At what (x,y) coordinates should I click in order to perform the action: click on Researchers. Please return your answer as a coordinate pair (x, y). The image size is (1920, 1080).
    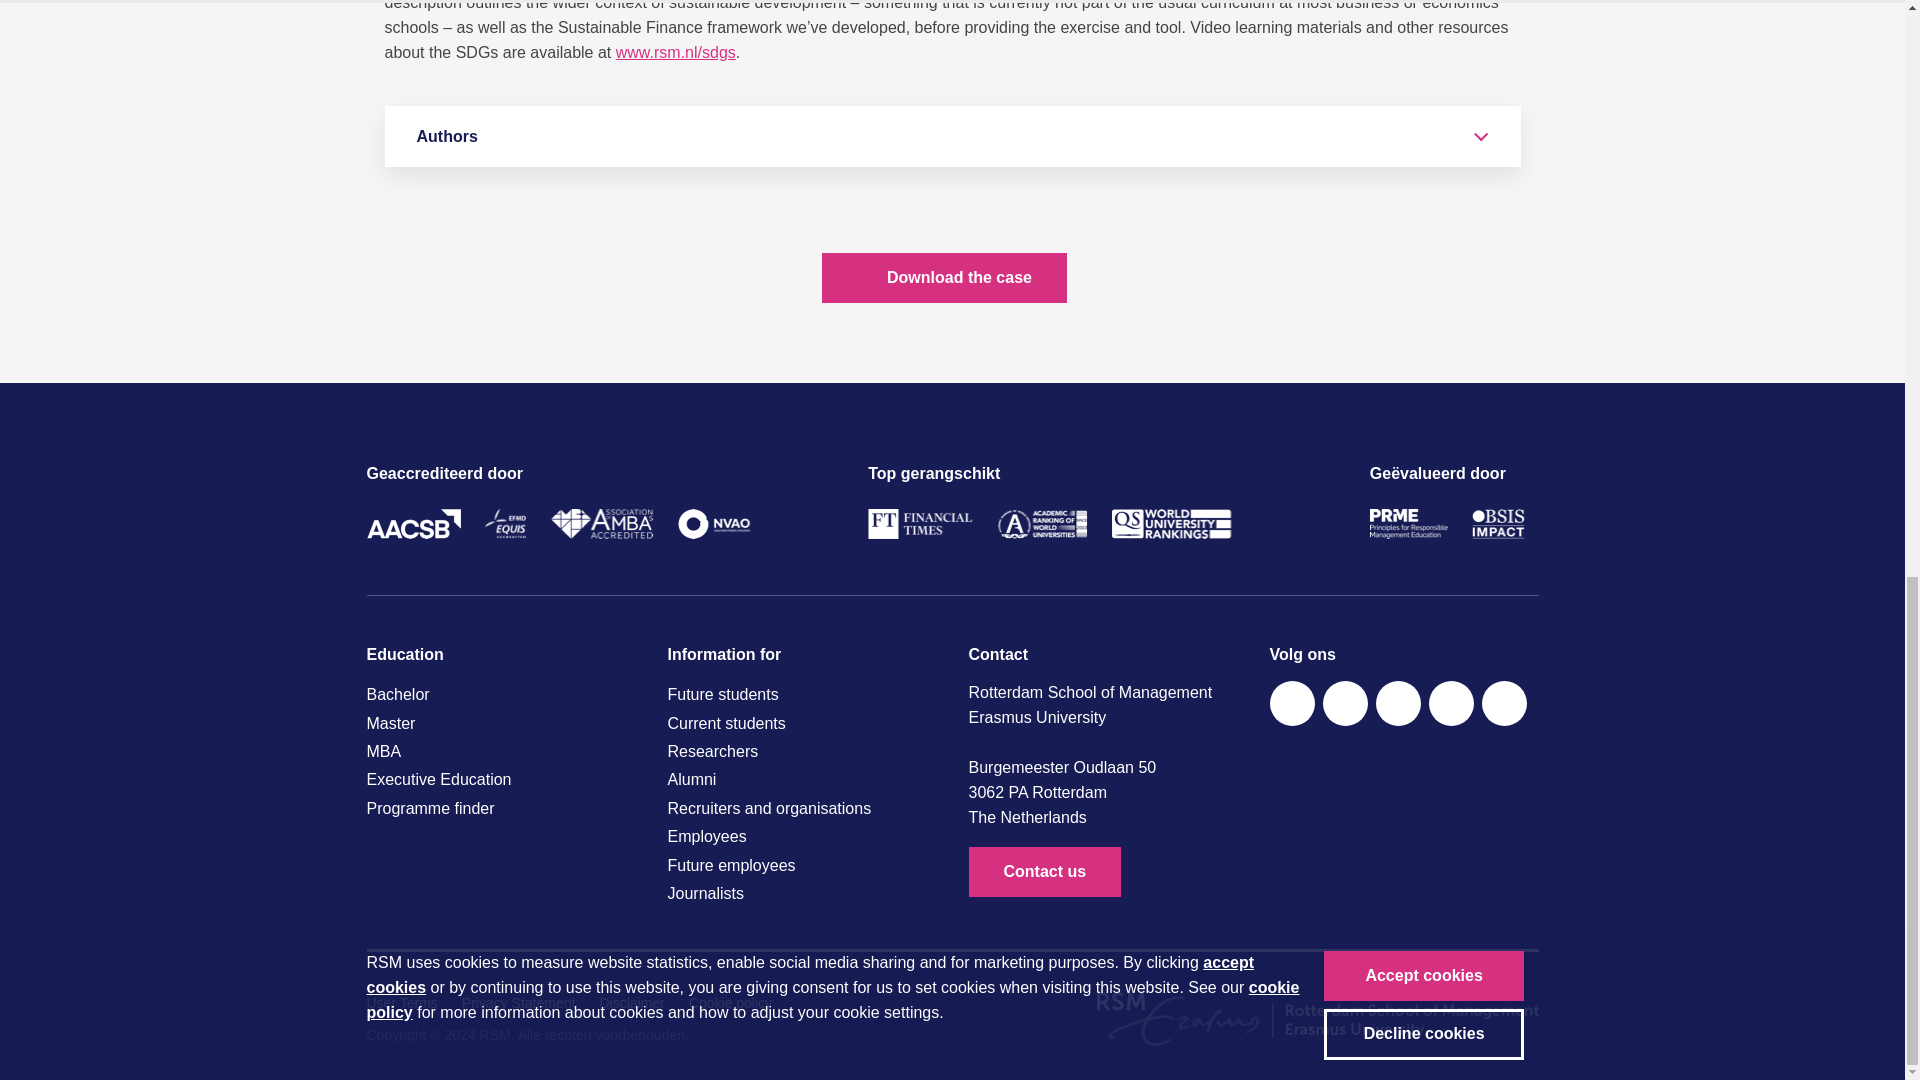
    Looking at the image, I should click on (802, 751).